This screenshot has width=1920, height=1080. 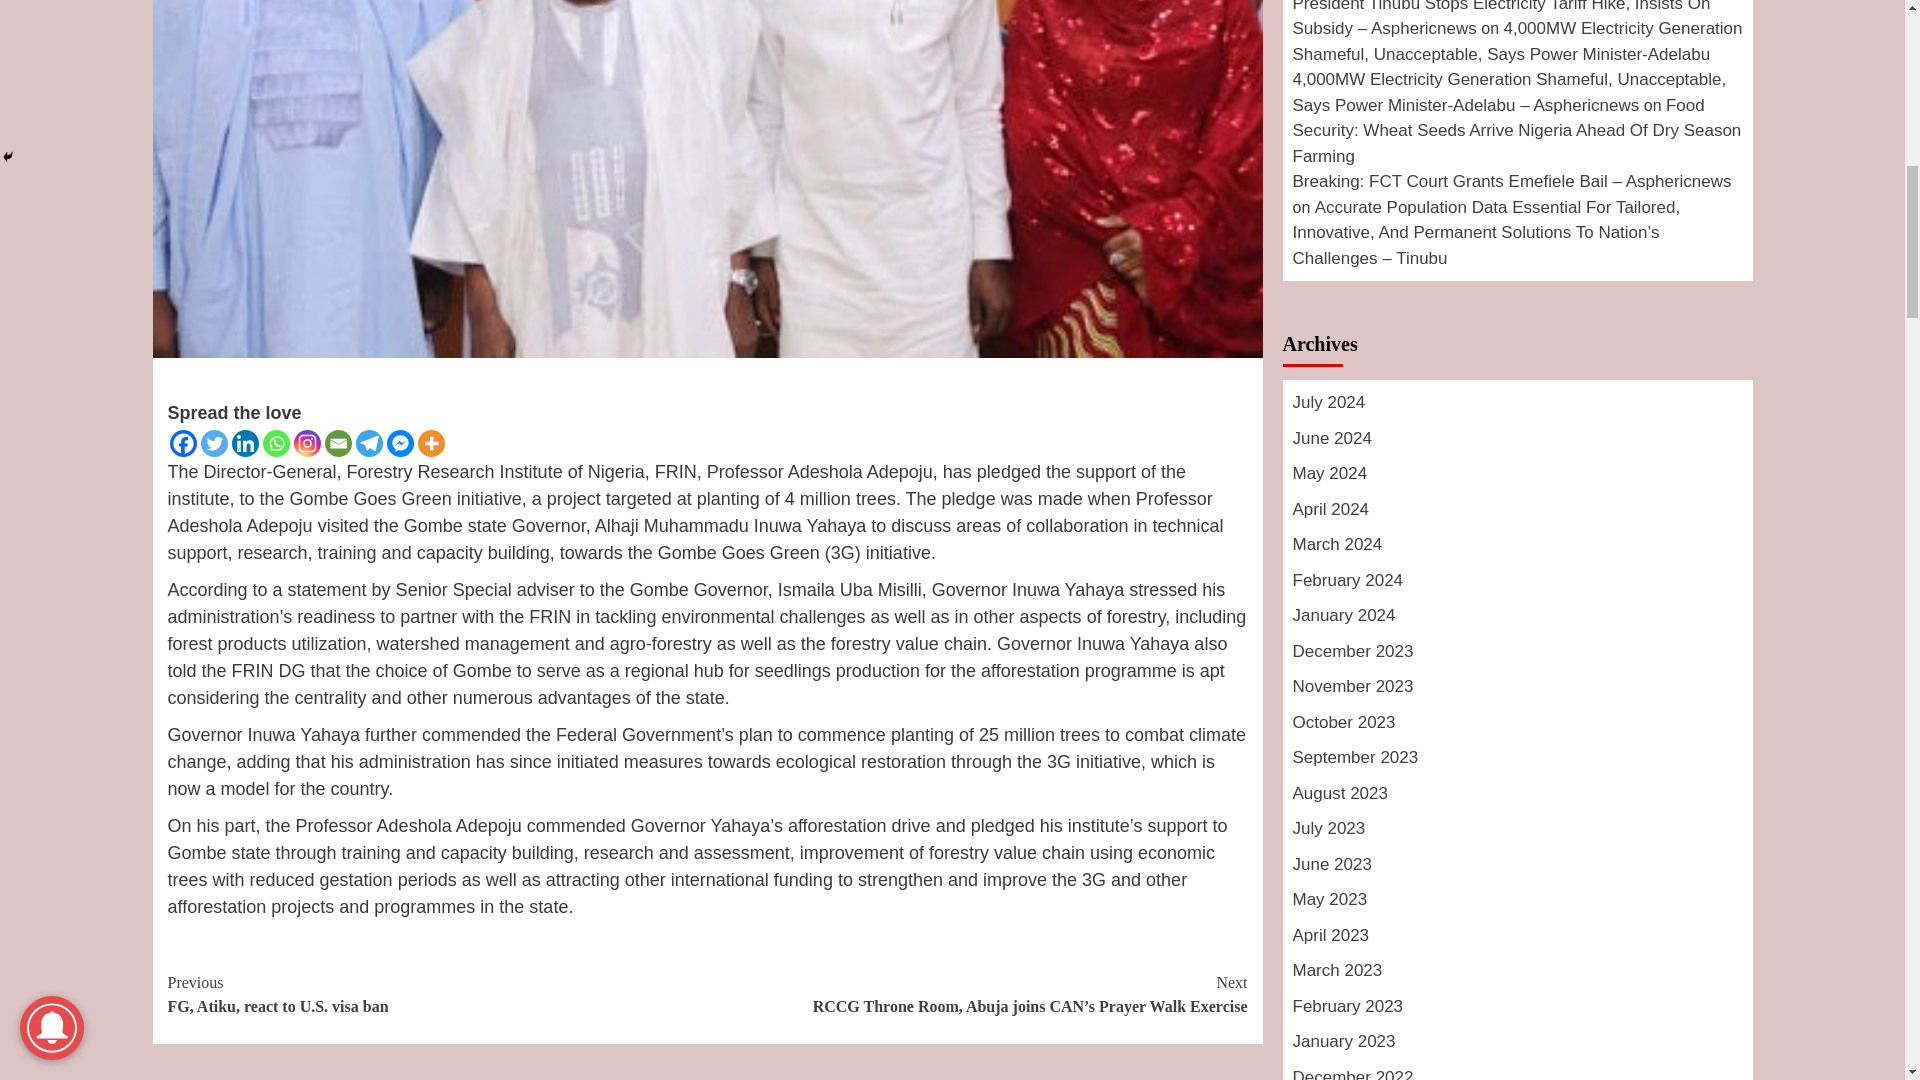 I want to click on Telegram, so click(x=368, y=442).